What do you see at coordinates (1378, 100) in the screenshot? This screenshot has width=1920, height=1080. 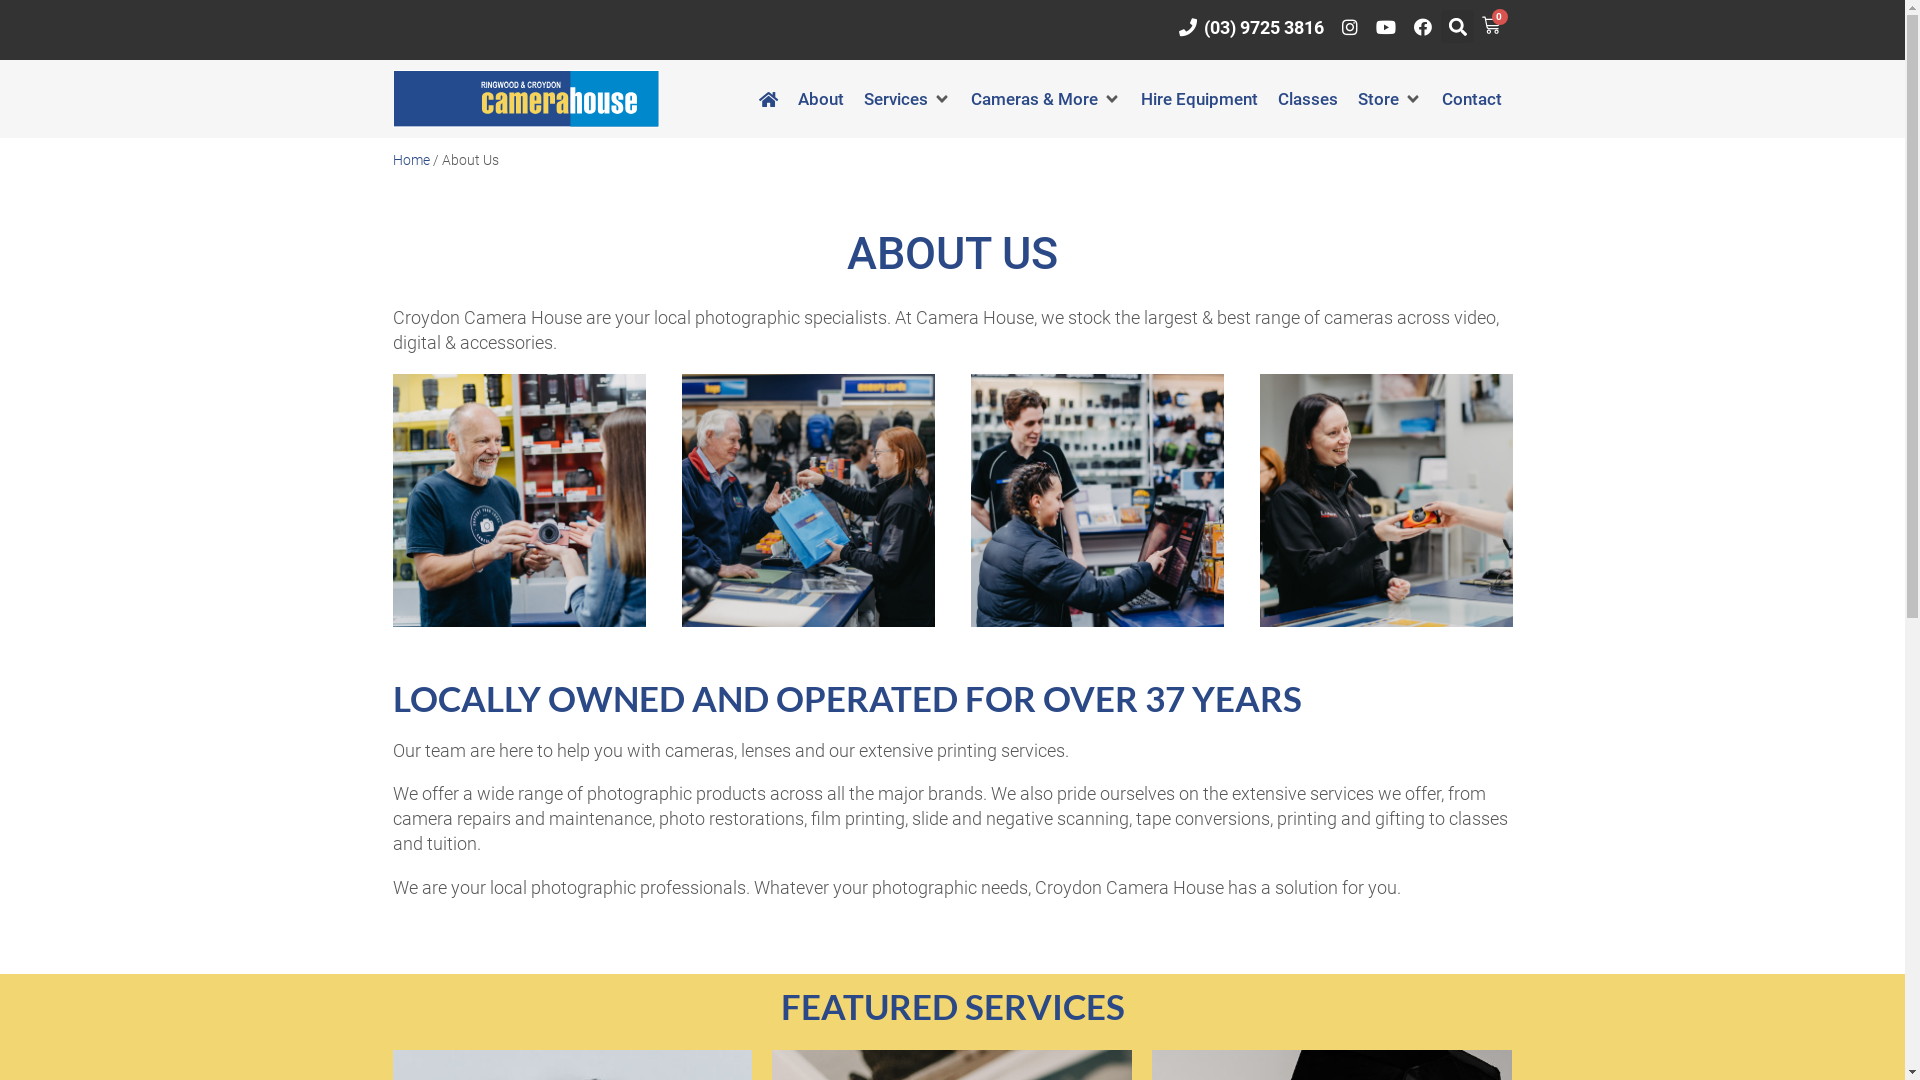 I see `Store` at bounding box center [1378, 100].